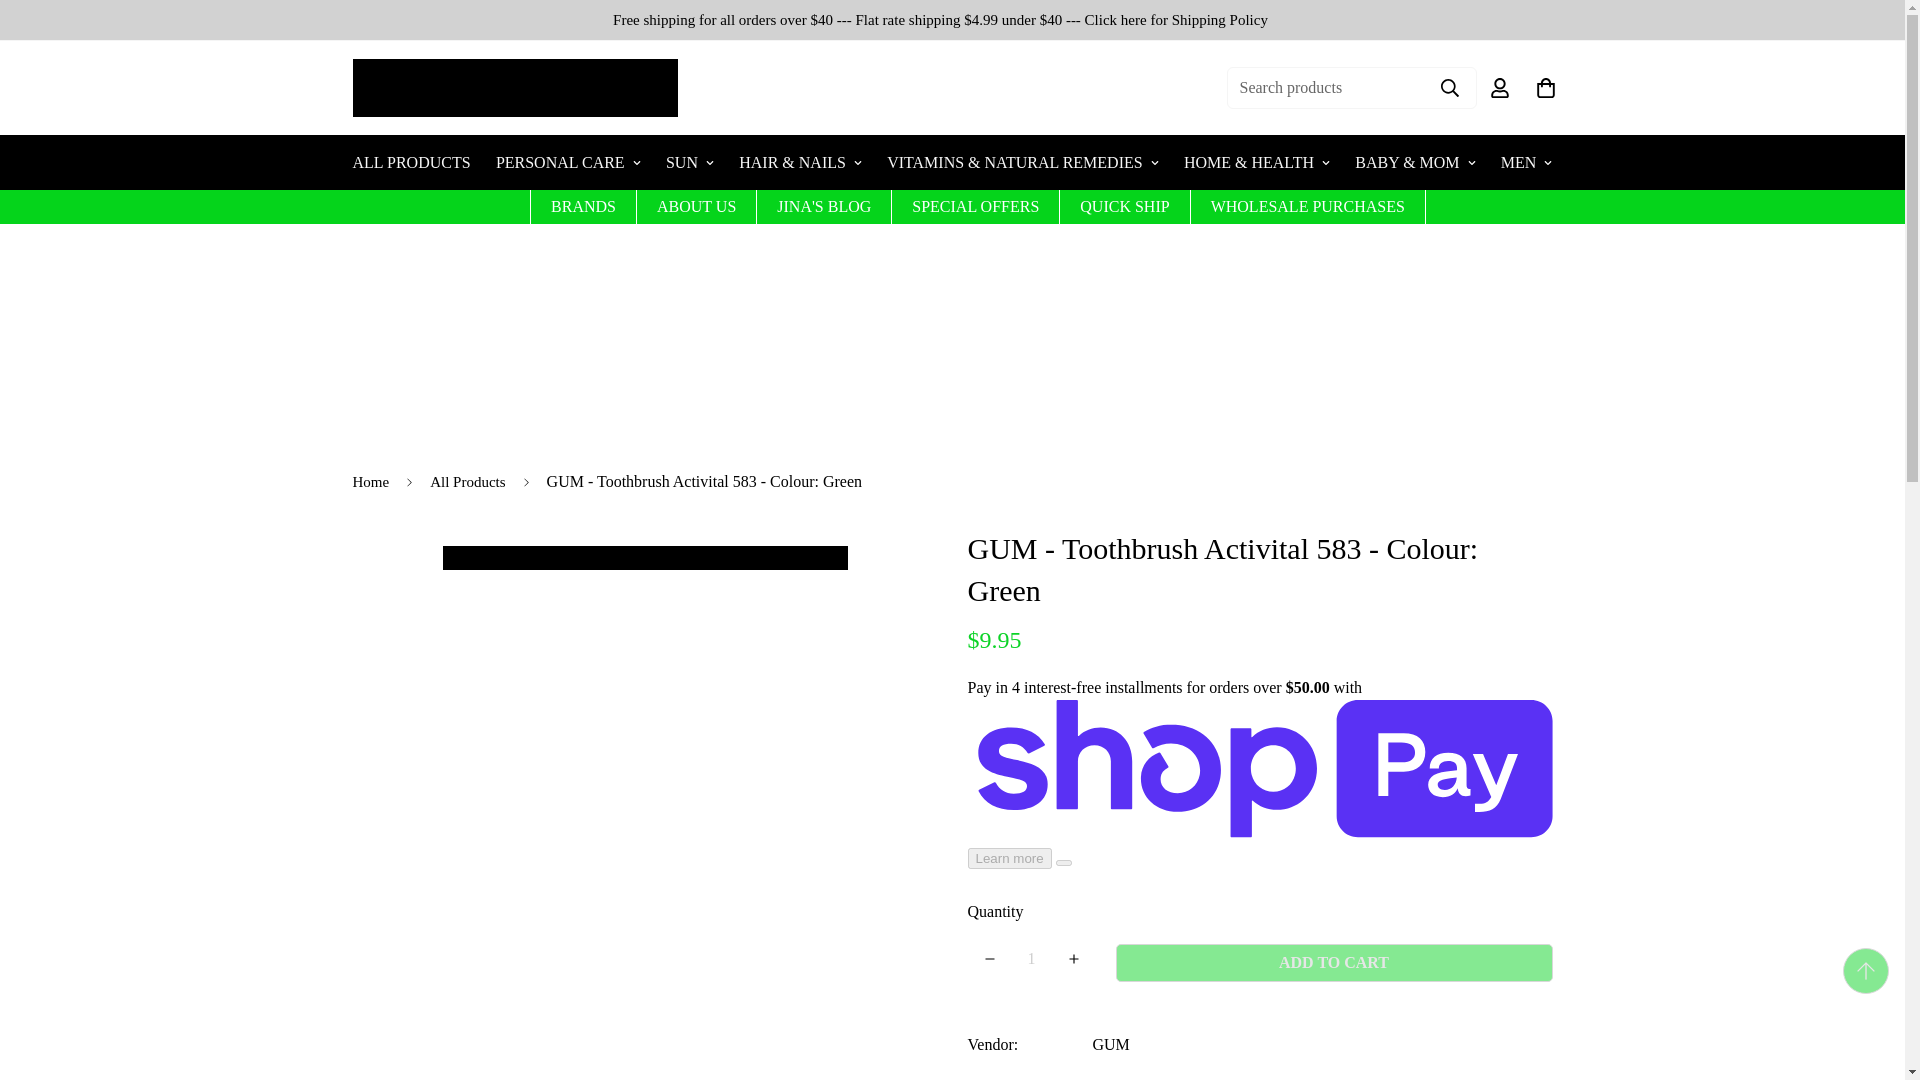  What do you see at coordinates (568, 162) in the screenshot?
I see `PERSONAL CARE` at bounding box center [568, 162].